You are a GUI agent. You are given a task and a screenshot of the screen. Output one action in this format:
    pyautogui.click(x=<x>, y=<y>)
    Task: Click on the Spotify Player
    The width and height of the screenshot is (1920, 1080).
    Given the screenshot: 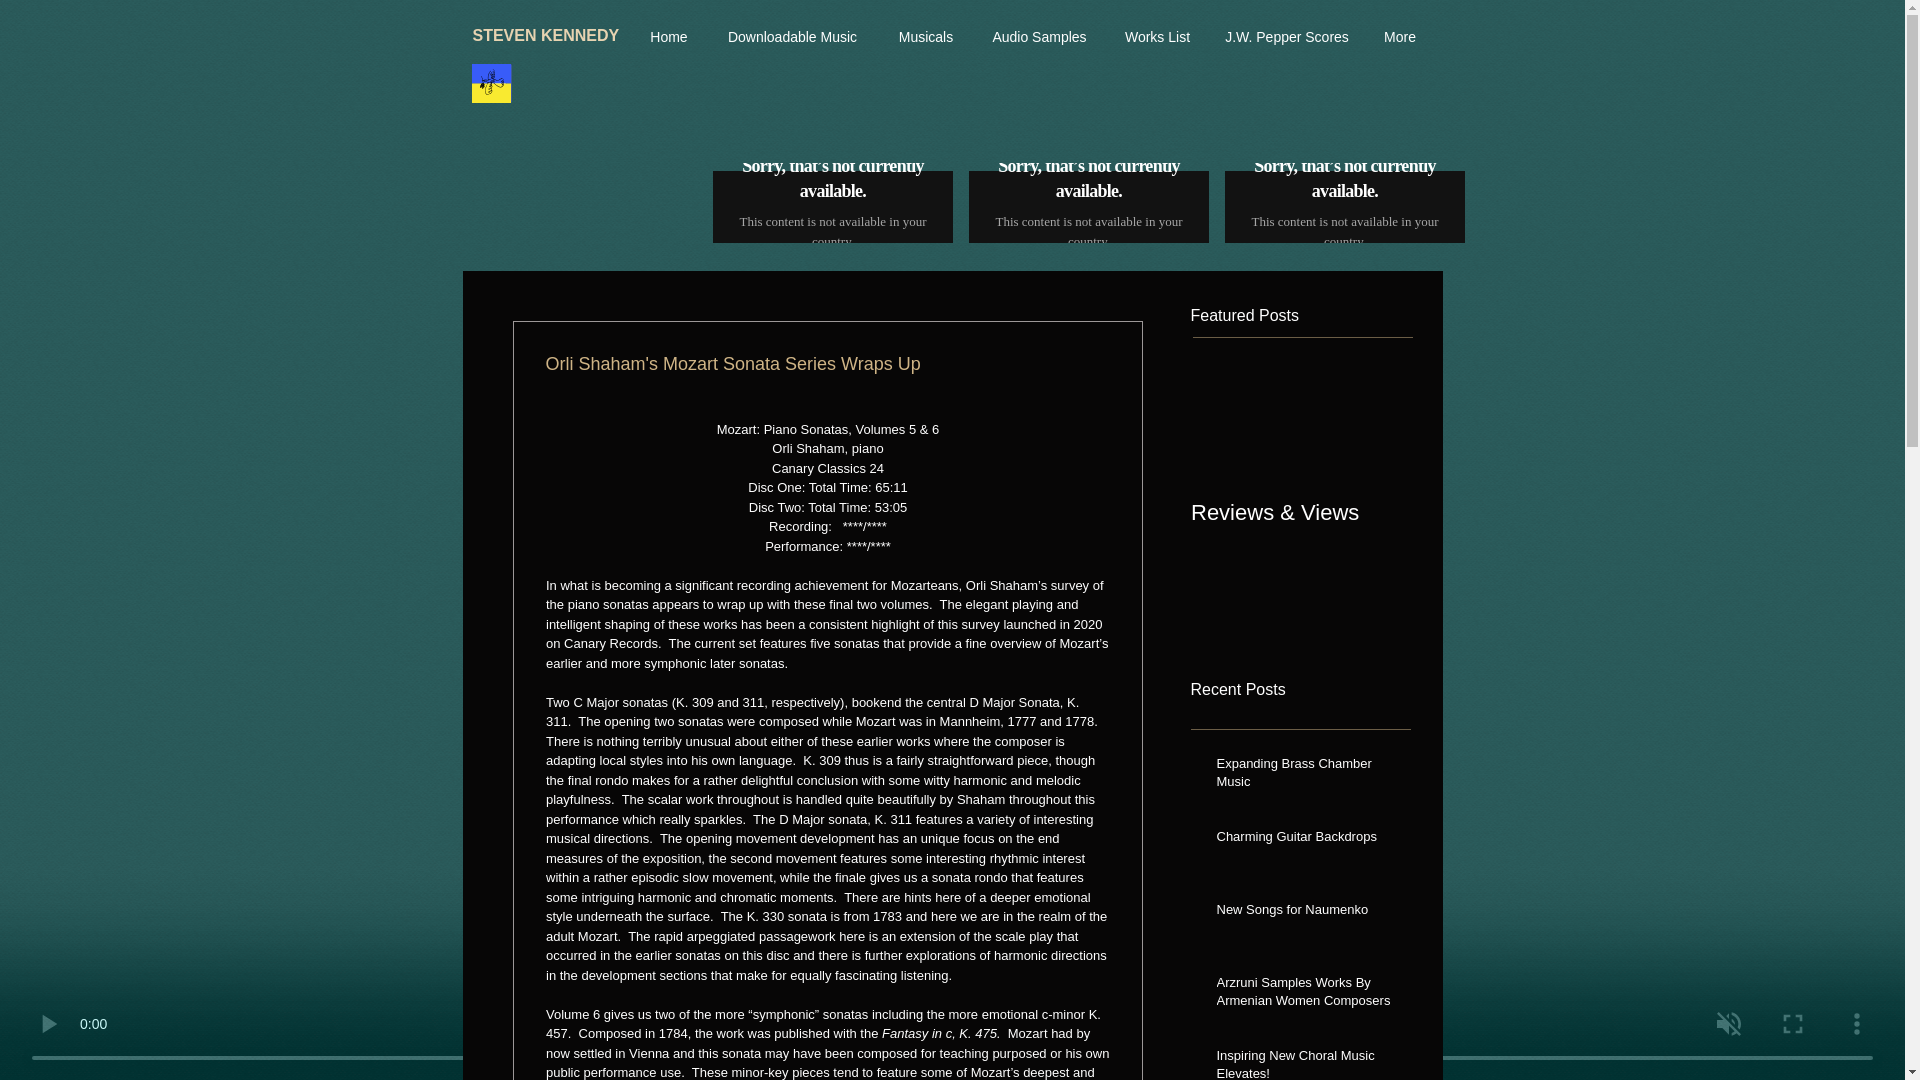 What is the action you would take?
    pyautogui.click(x=832, y=203)
    